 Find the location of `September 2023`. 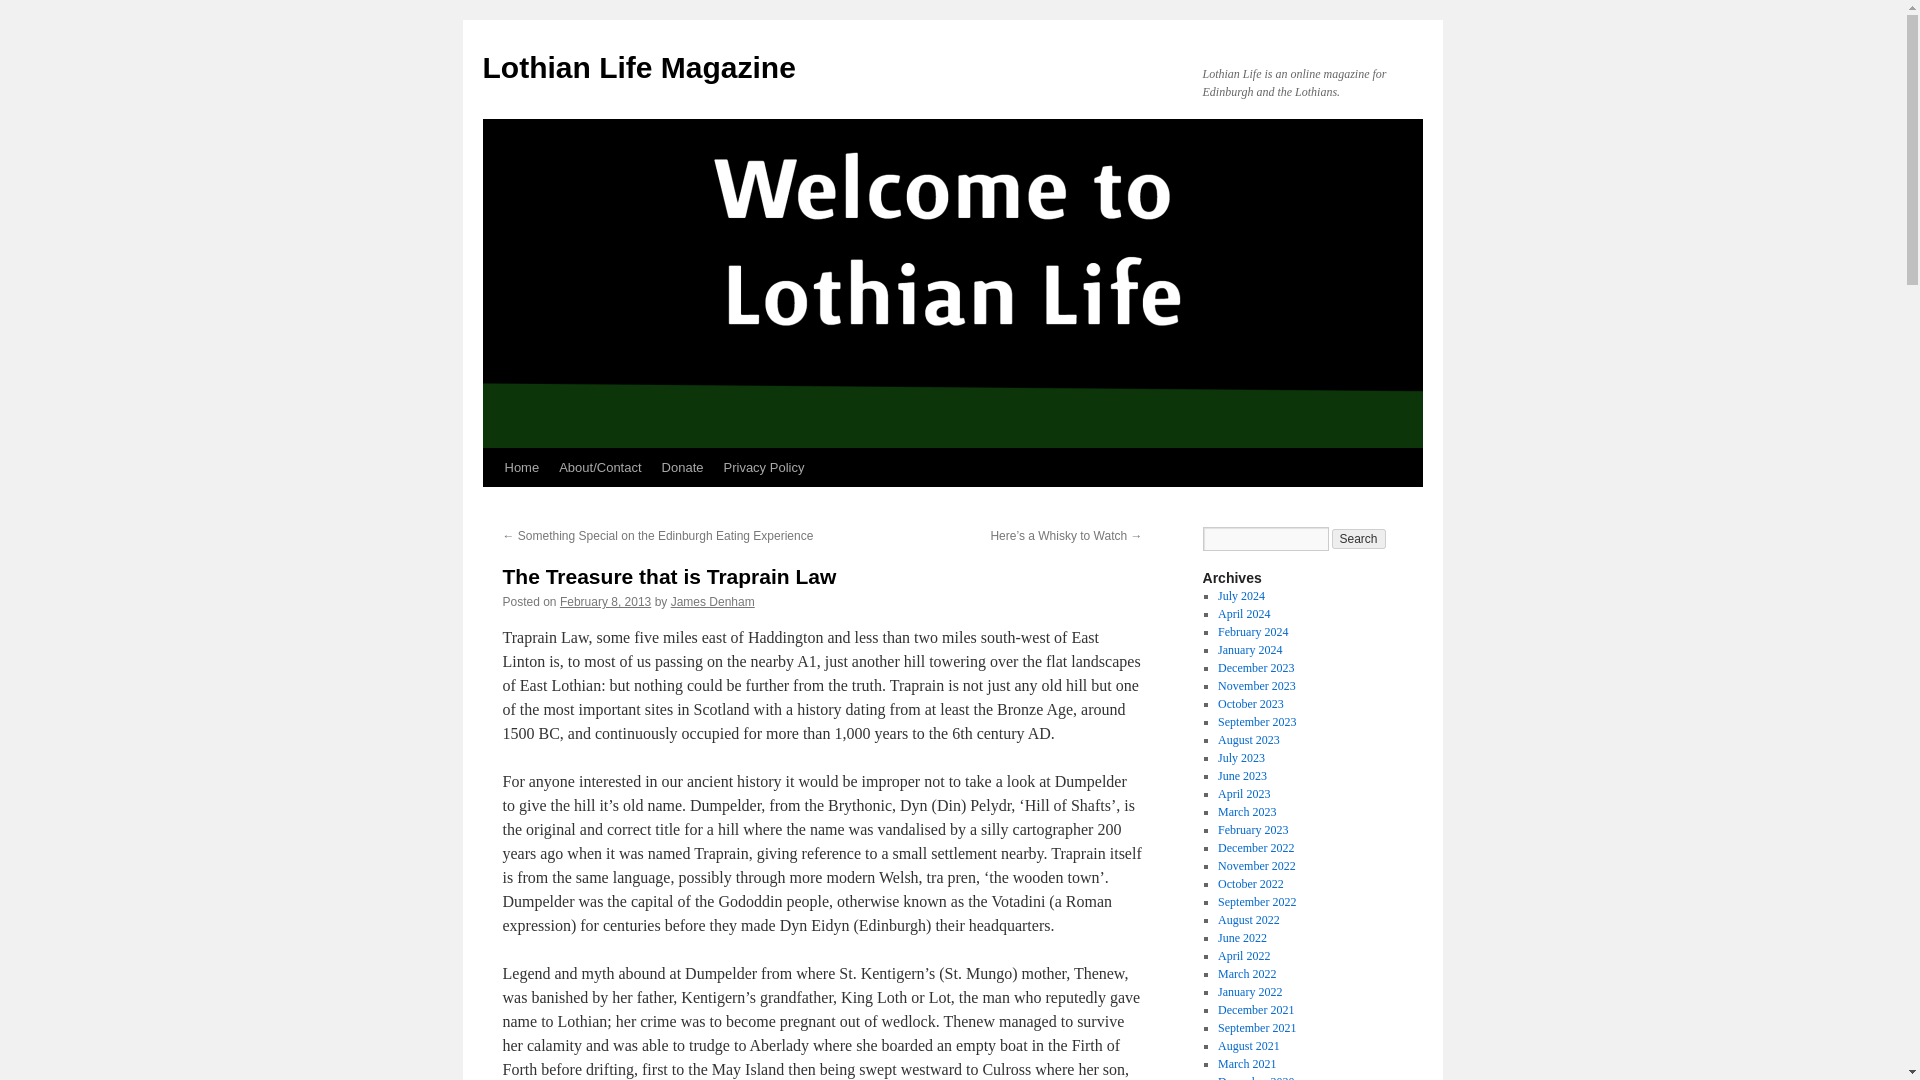

September 2023 is located at coordinates (1256, 722).